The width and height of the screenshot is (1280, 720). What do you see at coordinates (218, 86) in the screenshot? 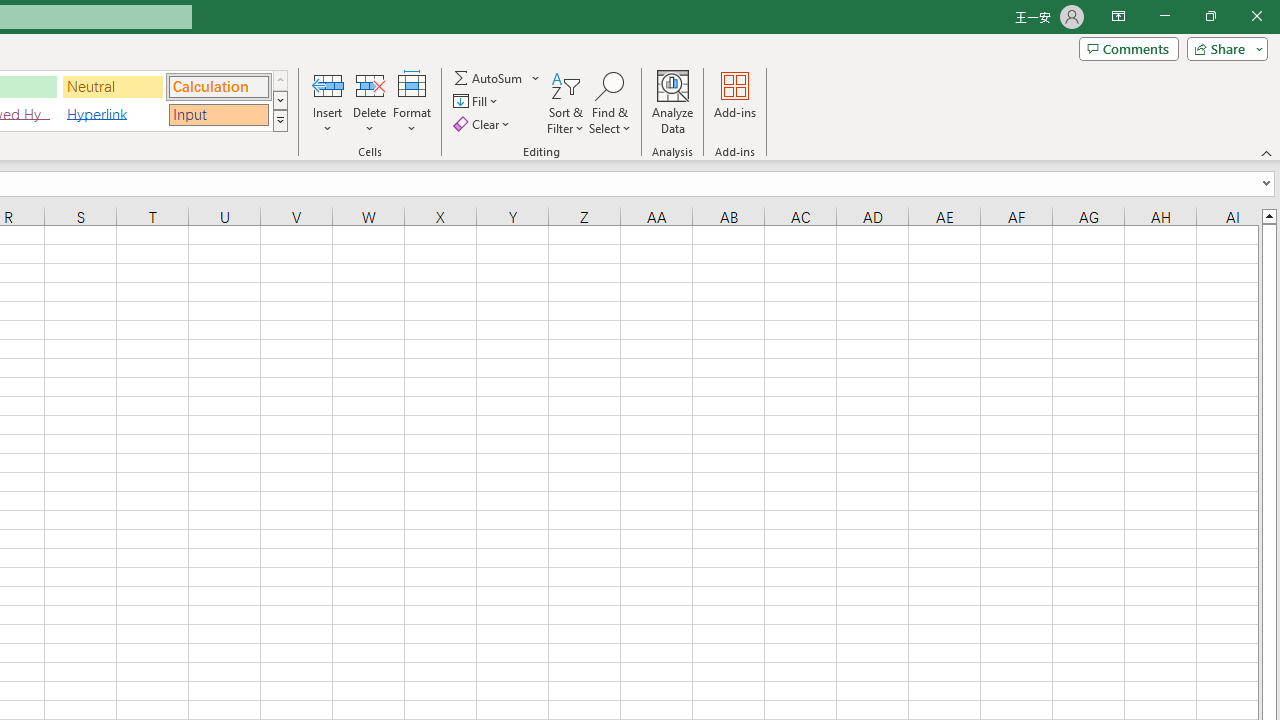
I see `Calculation` at bounding box center [218, 86].